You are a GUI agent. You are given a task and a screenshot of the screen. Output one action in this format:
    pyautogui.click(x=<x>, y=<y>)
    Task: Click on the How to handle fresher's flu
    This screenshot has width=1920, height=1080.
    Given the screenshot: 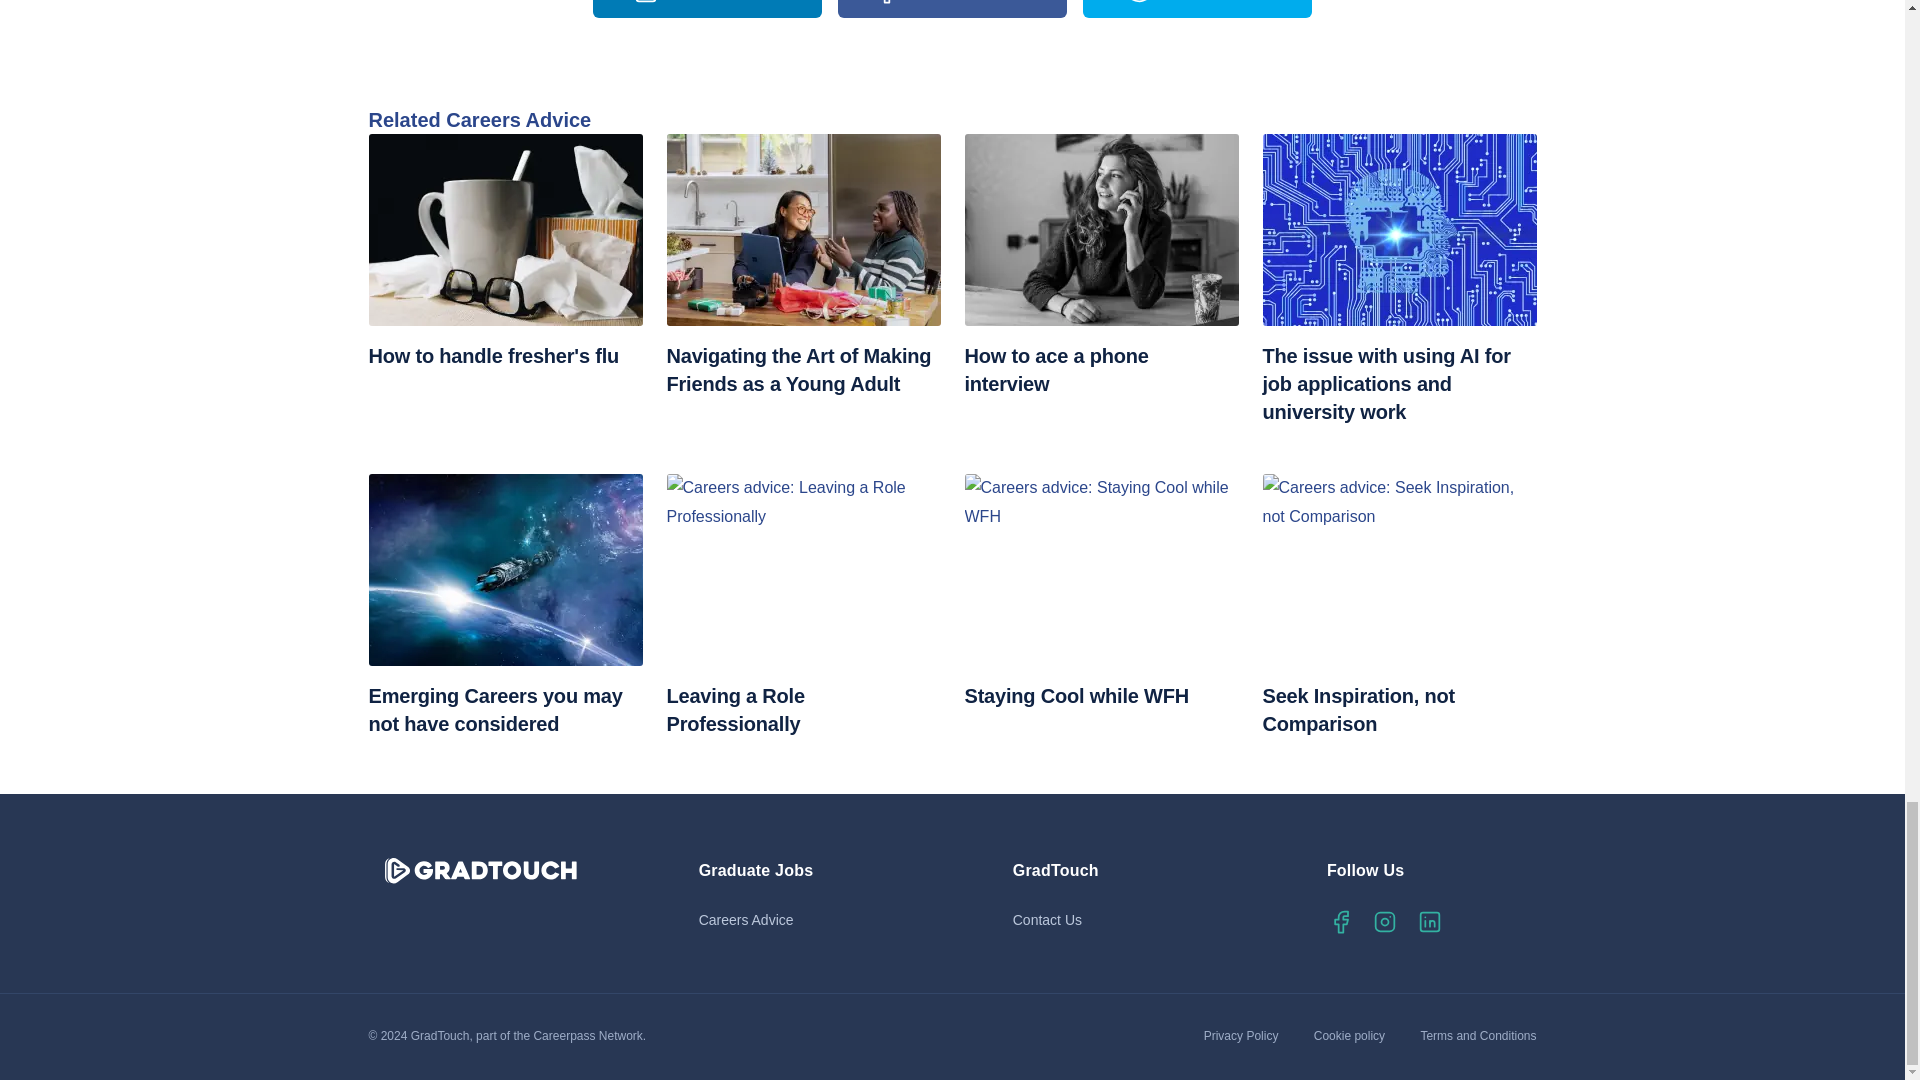 What is the action you would take?
    pyautogui.click(x=504, y=252)
    